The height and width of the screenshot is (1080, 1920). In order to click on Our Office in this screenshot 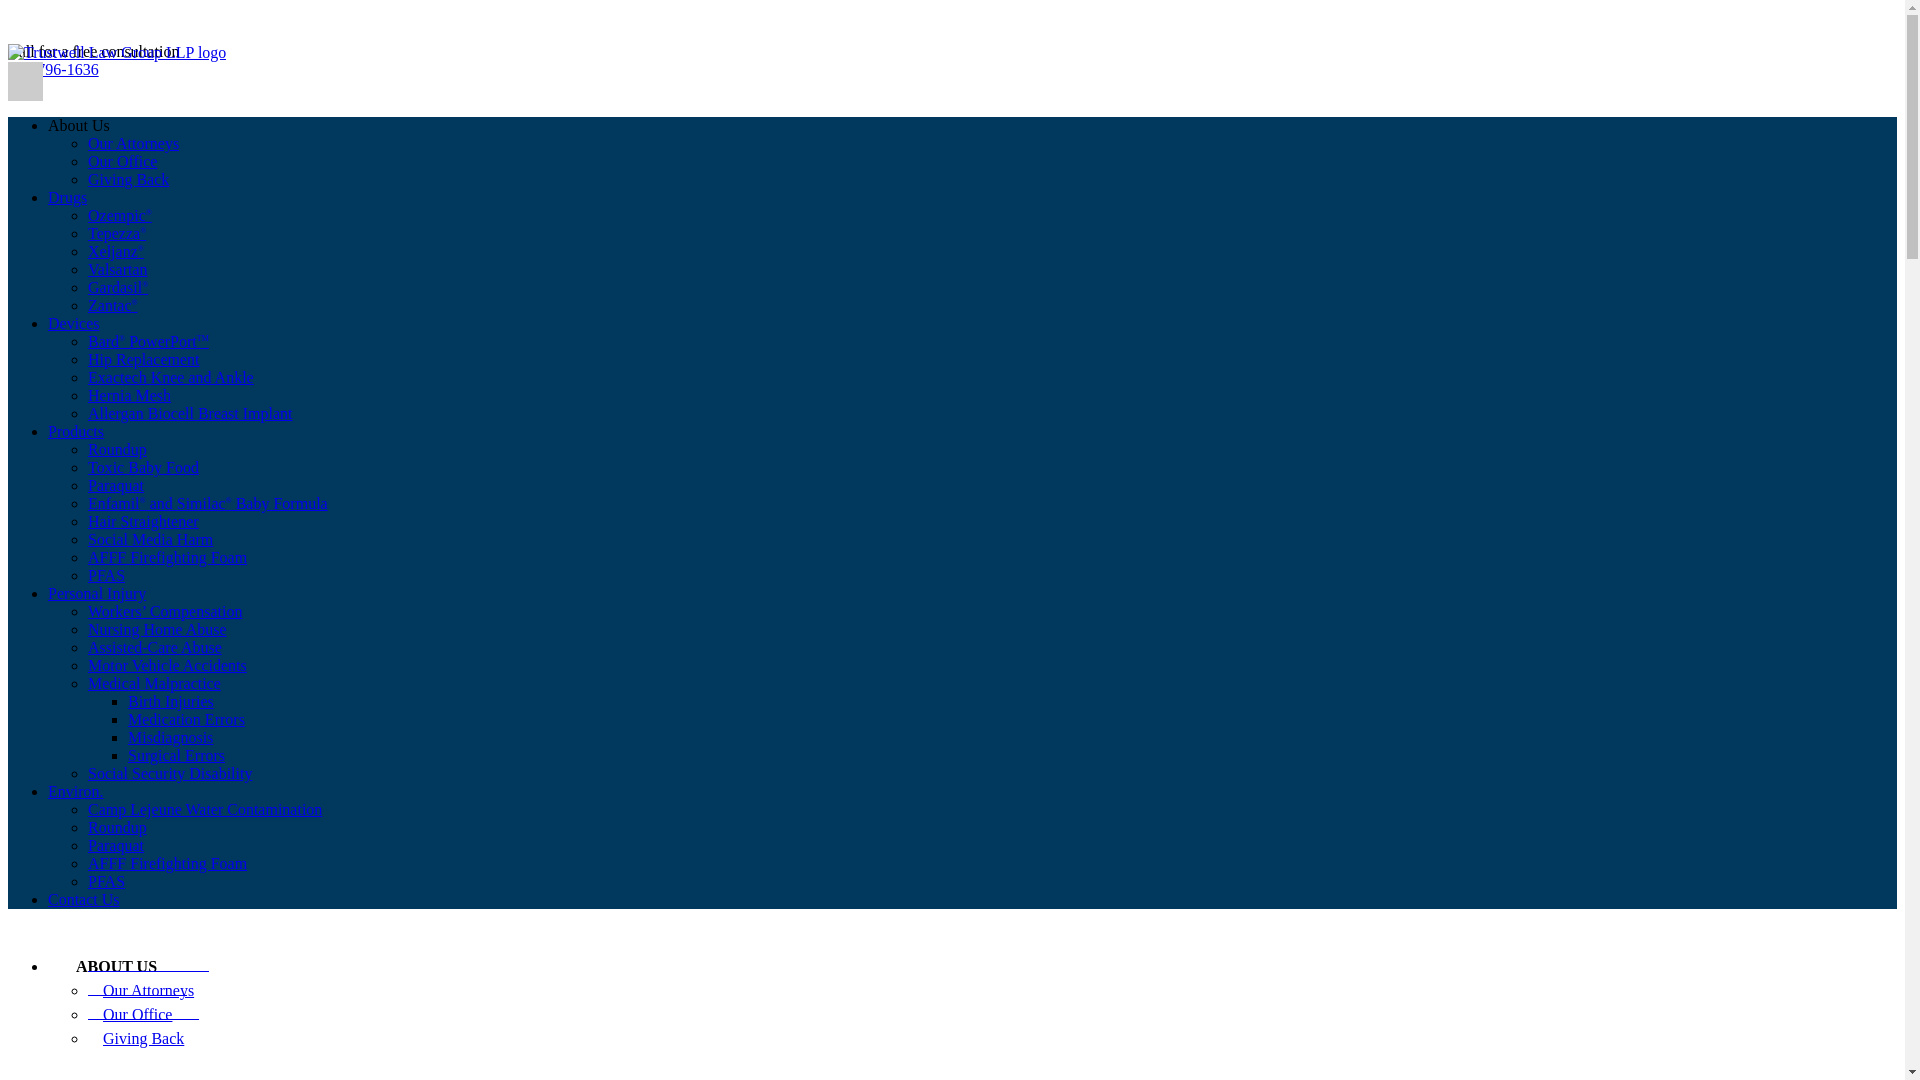, I will do `click(122, 161)`.